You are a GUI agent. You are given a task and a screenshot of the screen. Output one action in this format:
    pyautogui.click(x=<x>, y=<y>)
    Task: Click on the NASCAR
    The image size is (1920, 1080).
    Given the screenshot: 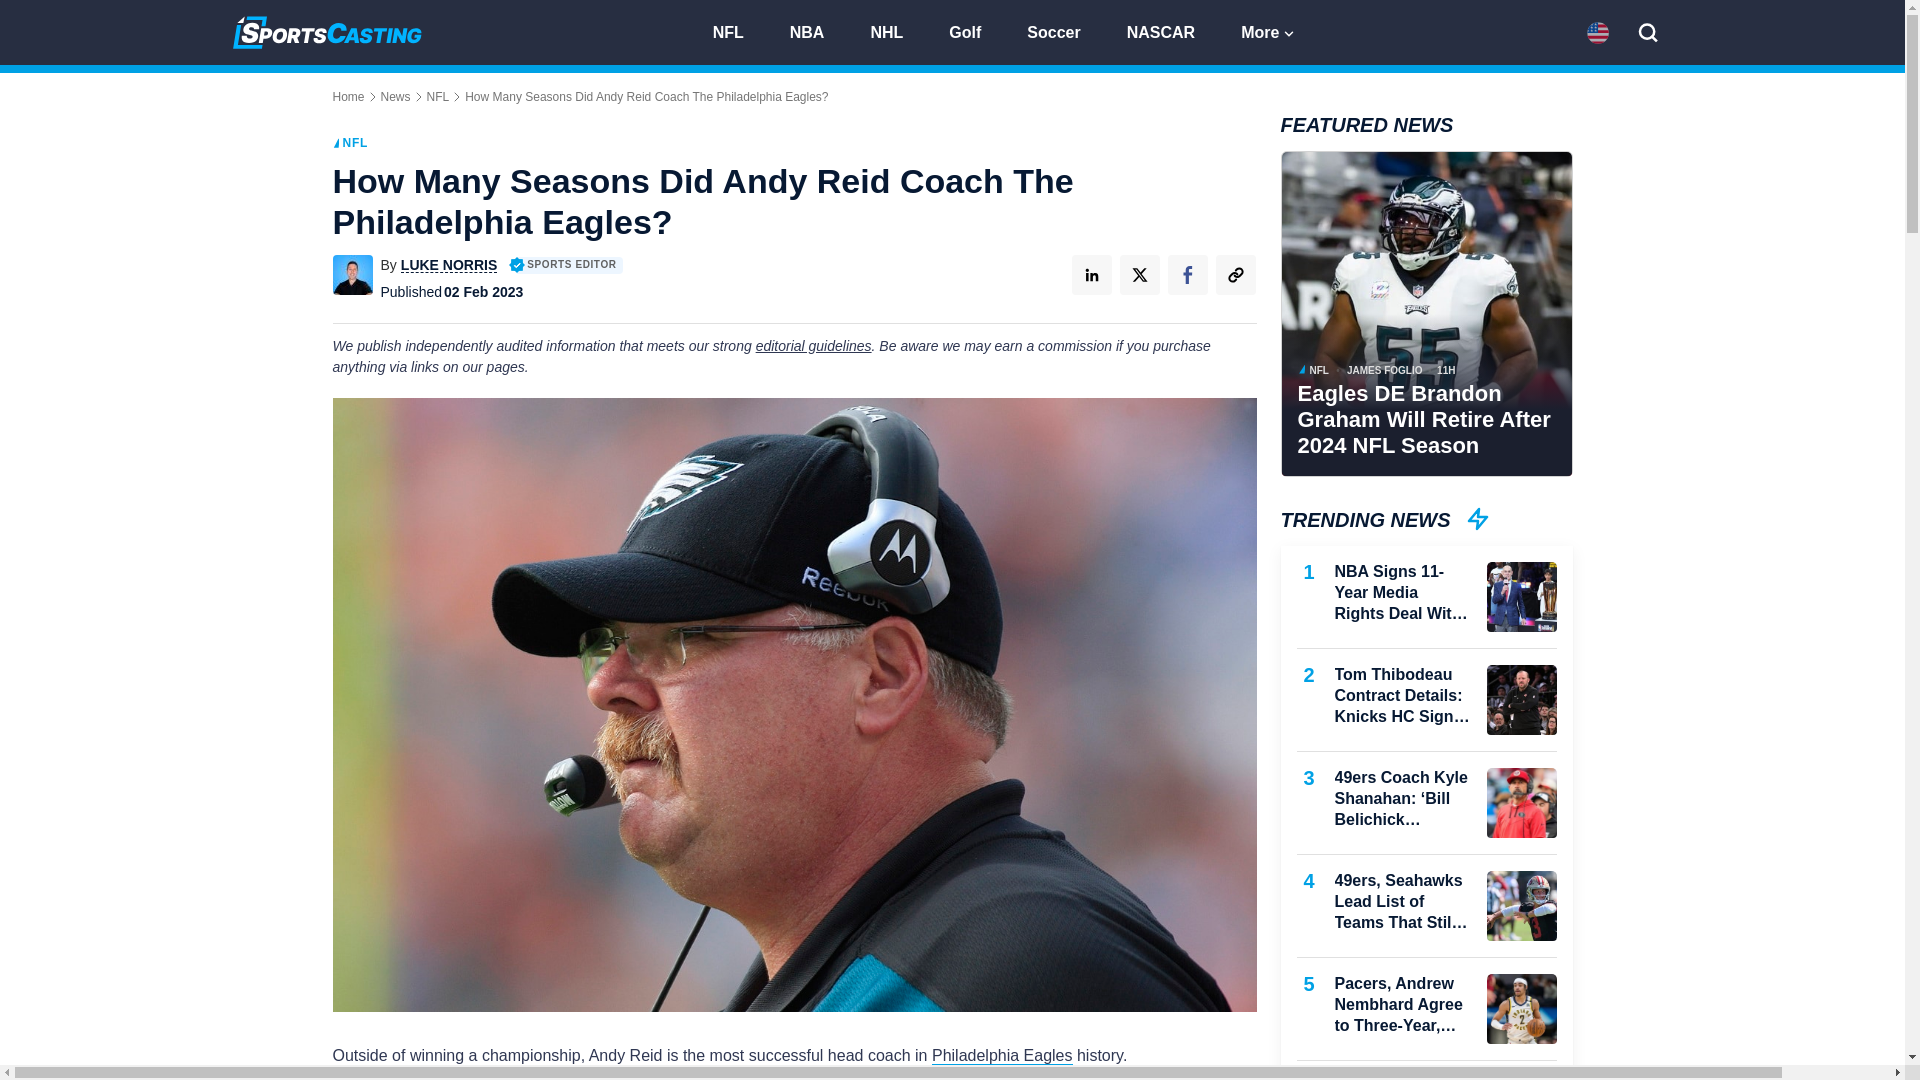 What is the action you would take?
    pyautogui.click(x=1170, y=30)
    